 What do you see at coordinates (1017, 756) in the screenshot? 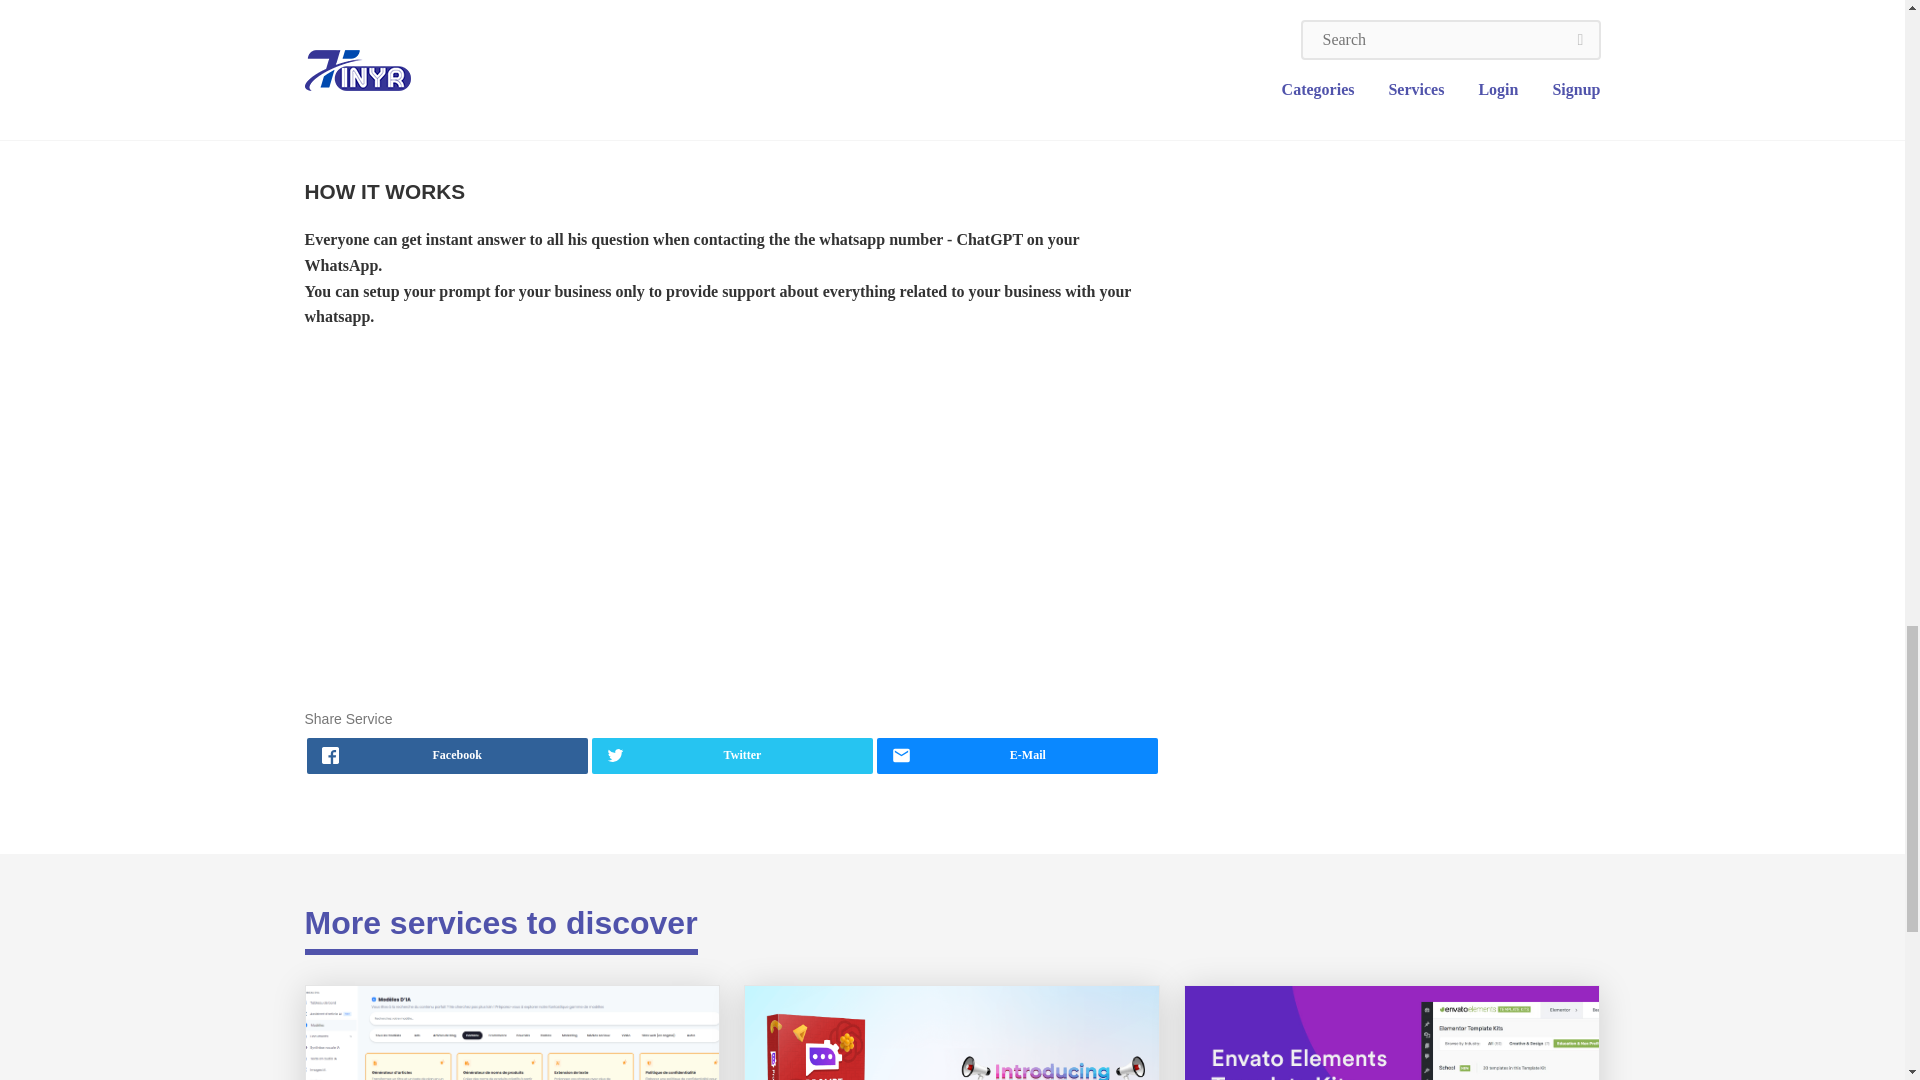
I see `E-Mail` at bounding box center [1017, 756].